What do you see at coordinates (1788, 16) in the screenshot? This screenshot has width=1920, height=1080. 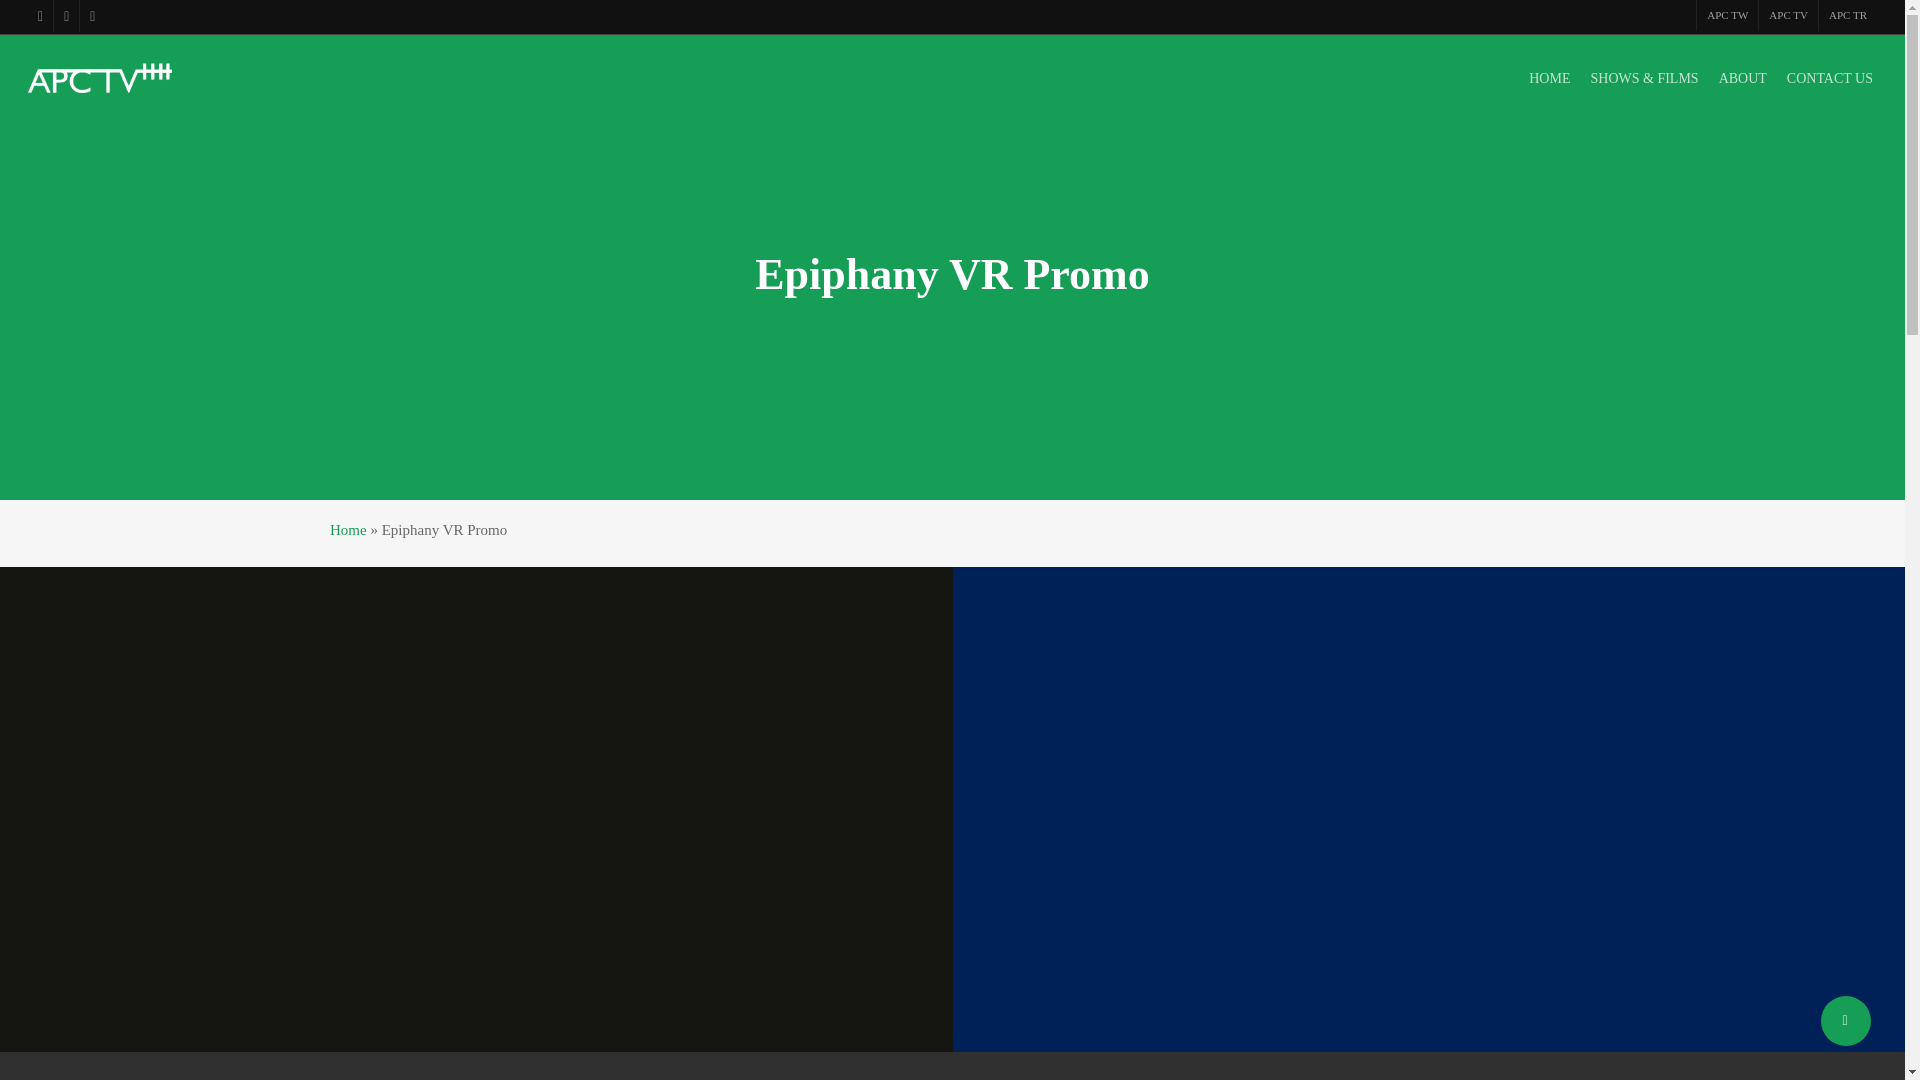 I see `APC TV` at bounding box center [1788, 16].